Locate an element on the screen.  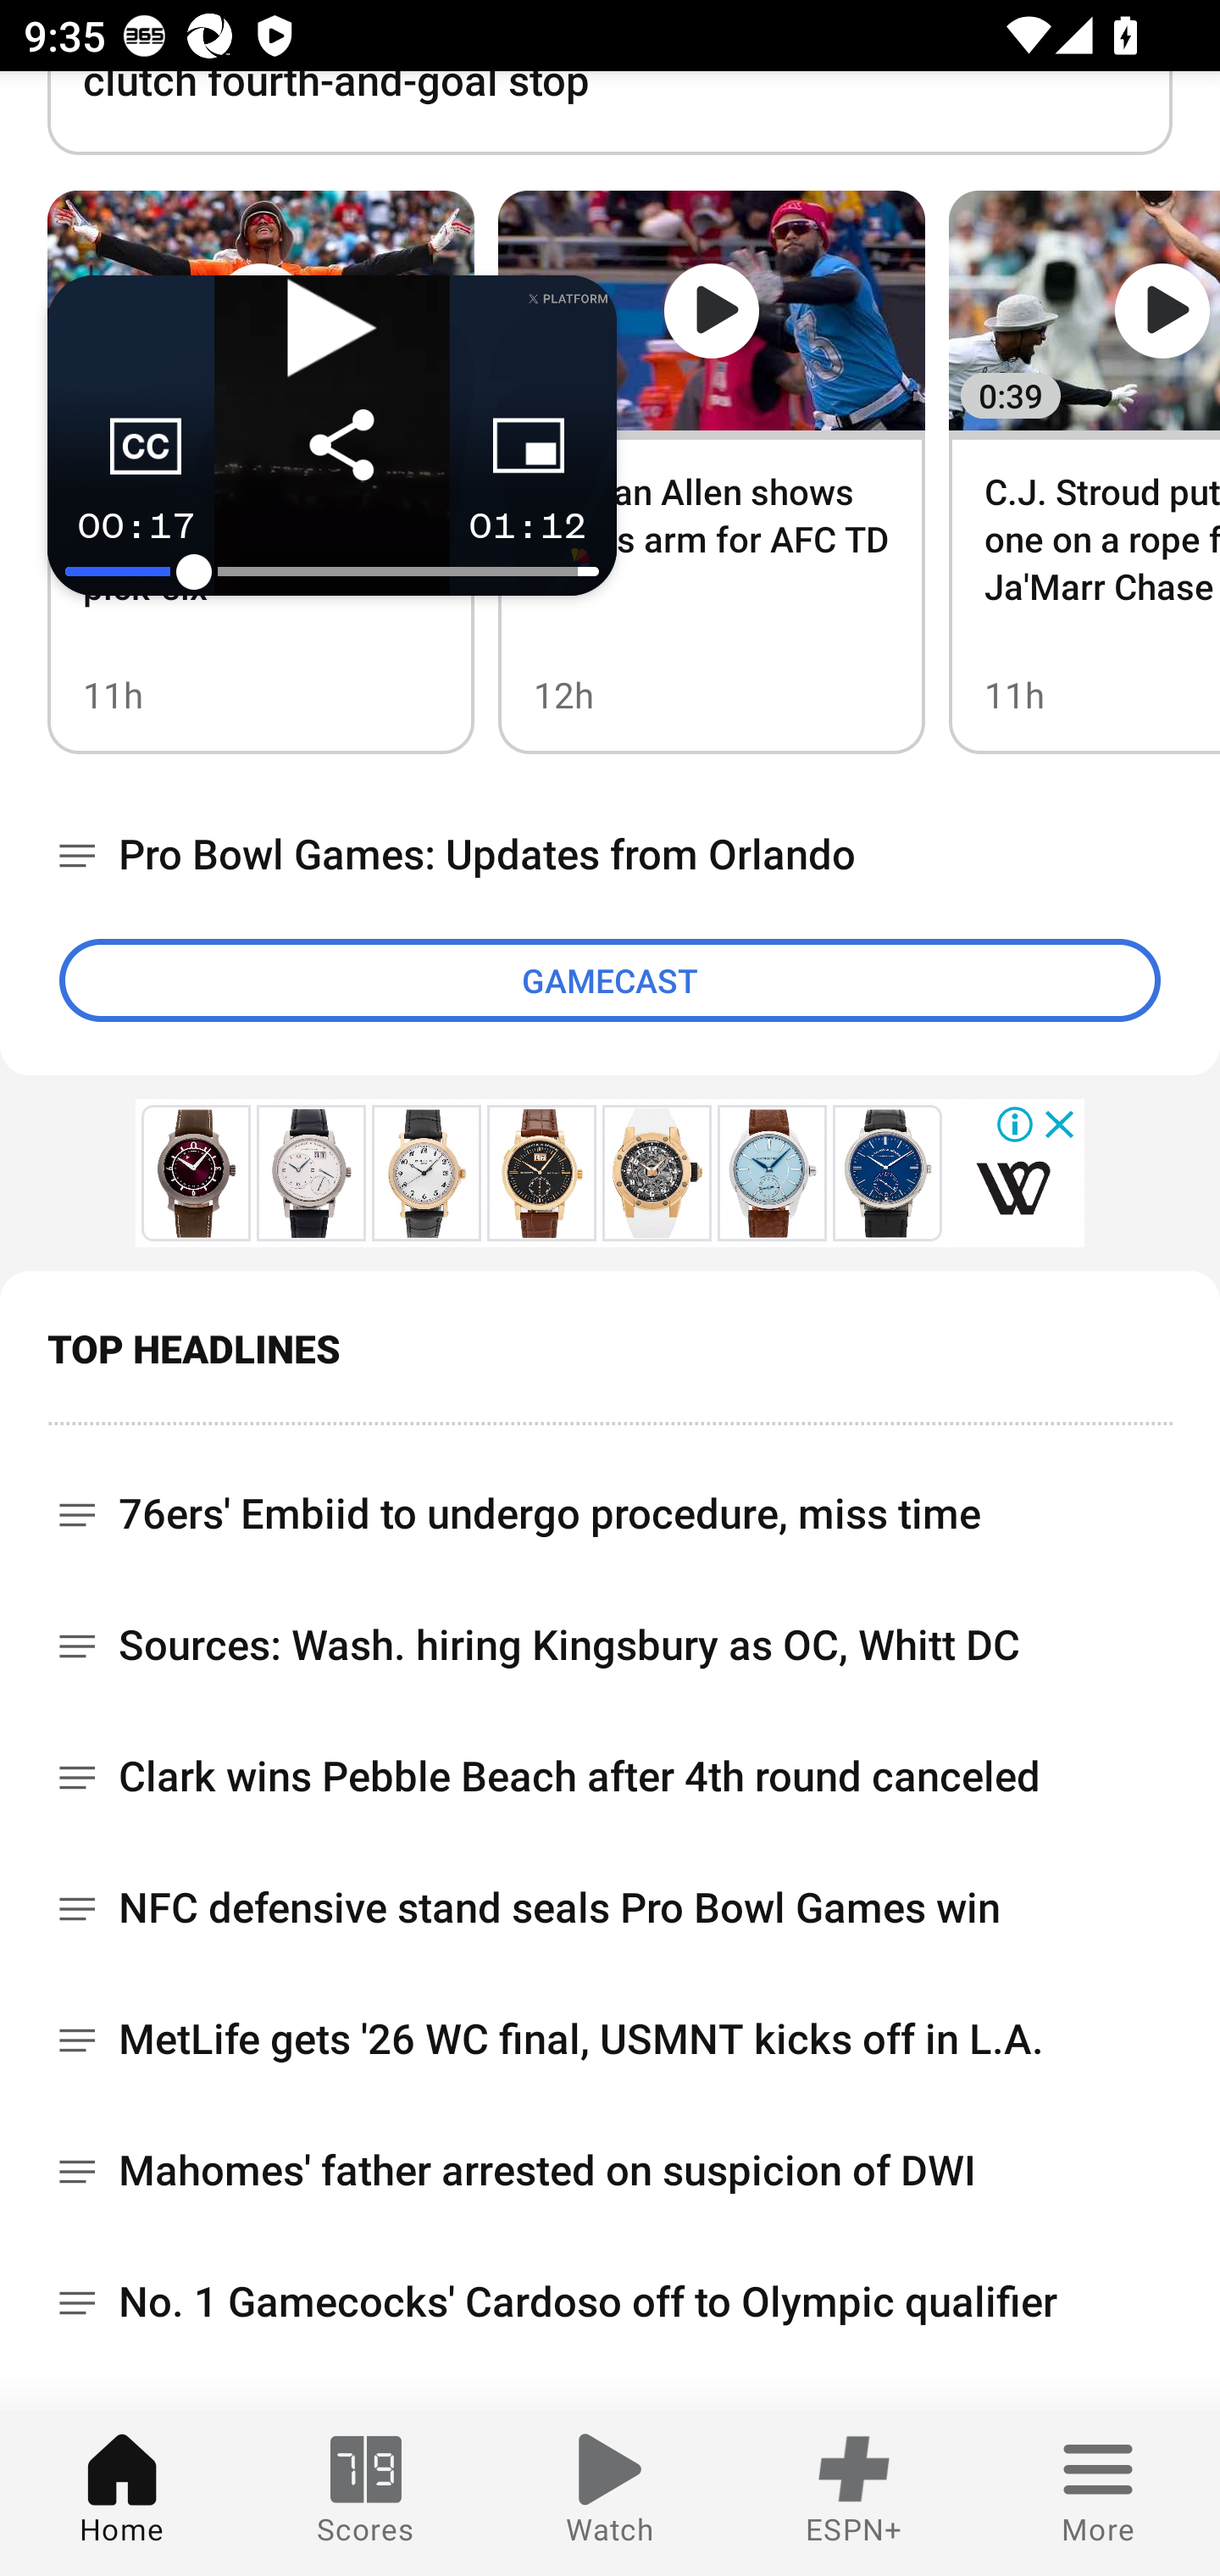
Watch is located at coordinates (610, 2493).